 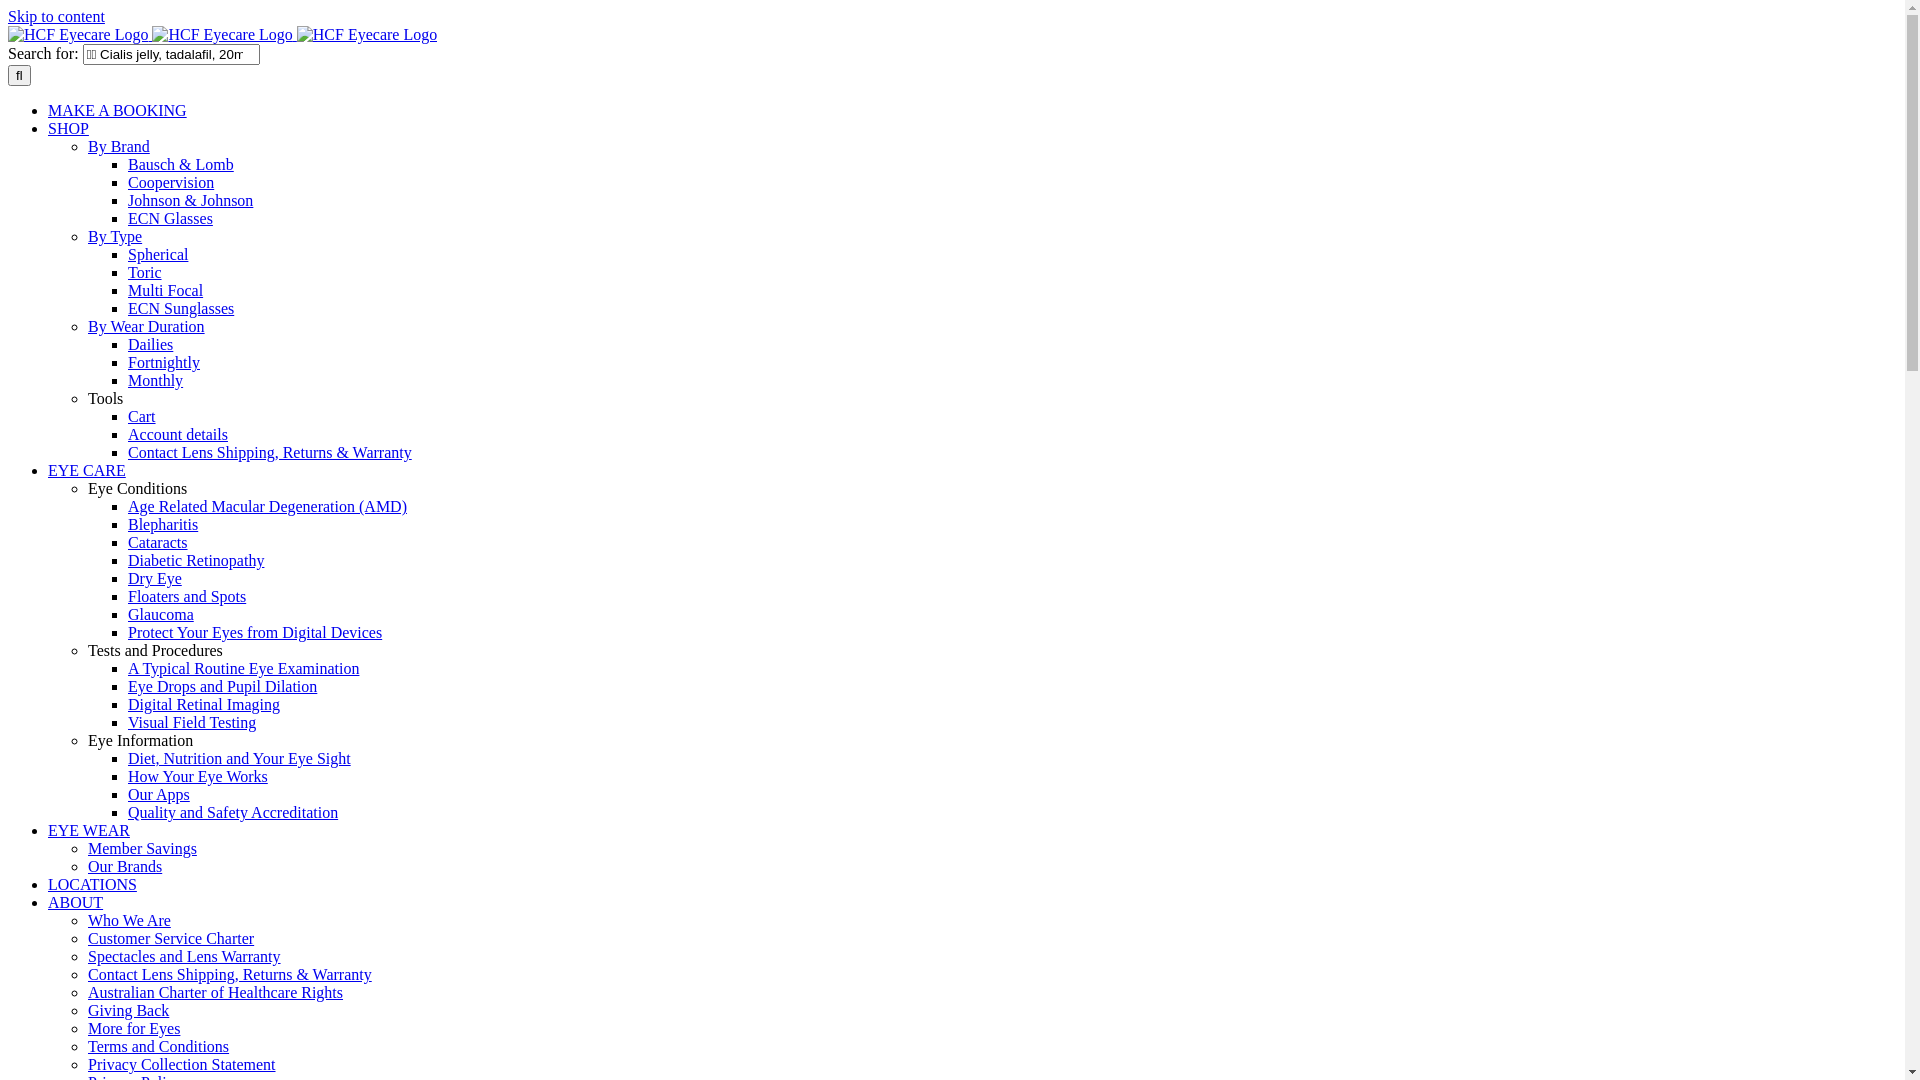 What do you see at coordinates (198, 776) in the screenshot?
I see `How Your Eye Works` at bounding box center [198, 776].